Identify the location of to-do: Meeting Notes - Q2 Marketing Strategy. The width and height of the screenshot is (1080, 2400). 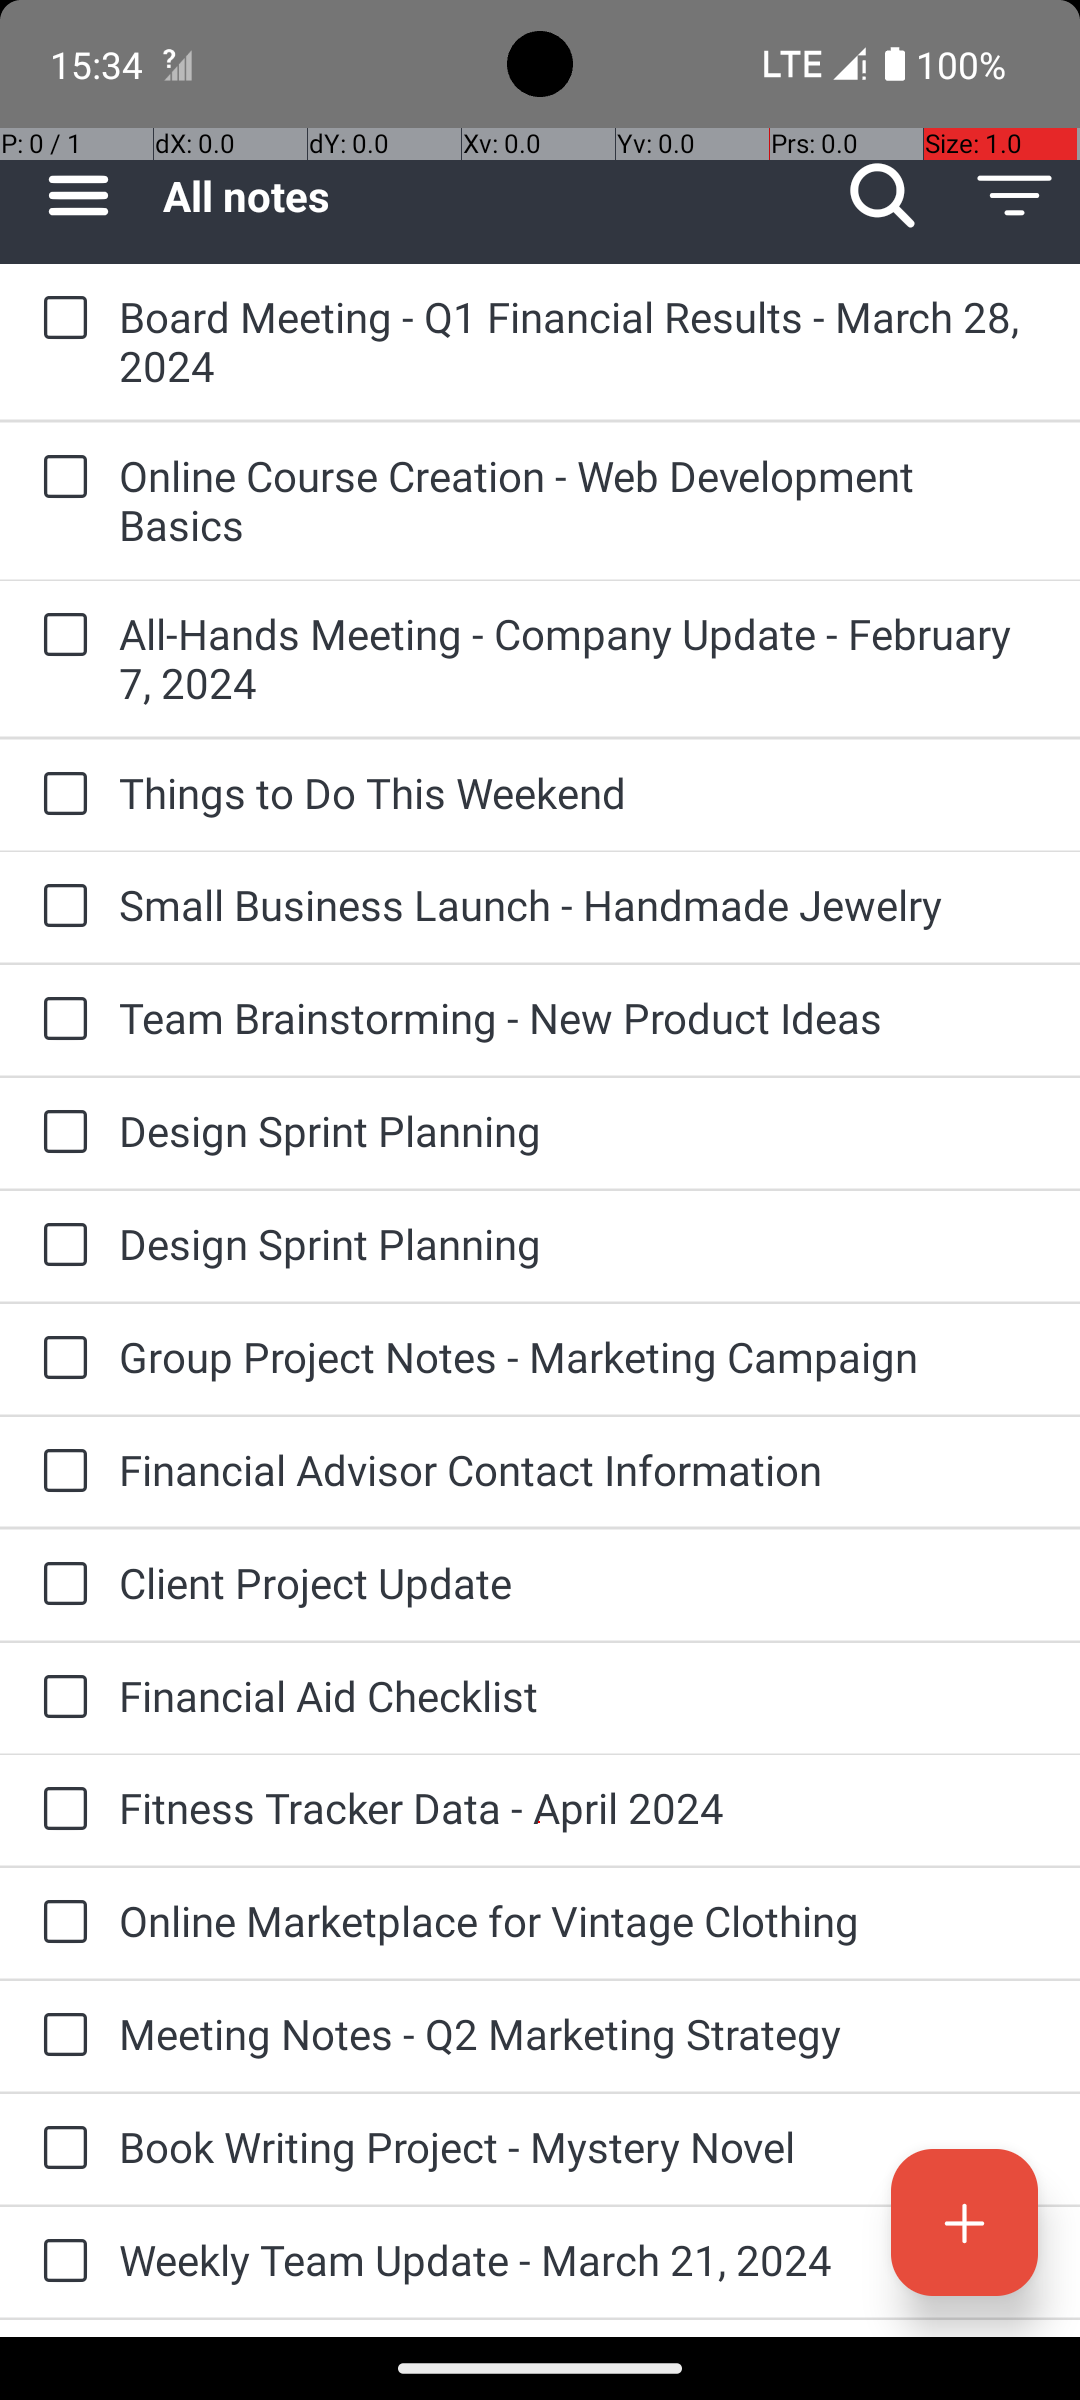
(60, 2036).